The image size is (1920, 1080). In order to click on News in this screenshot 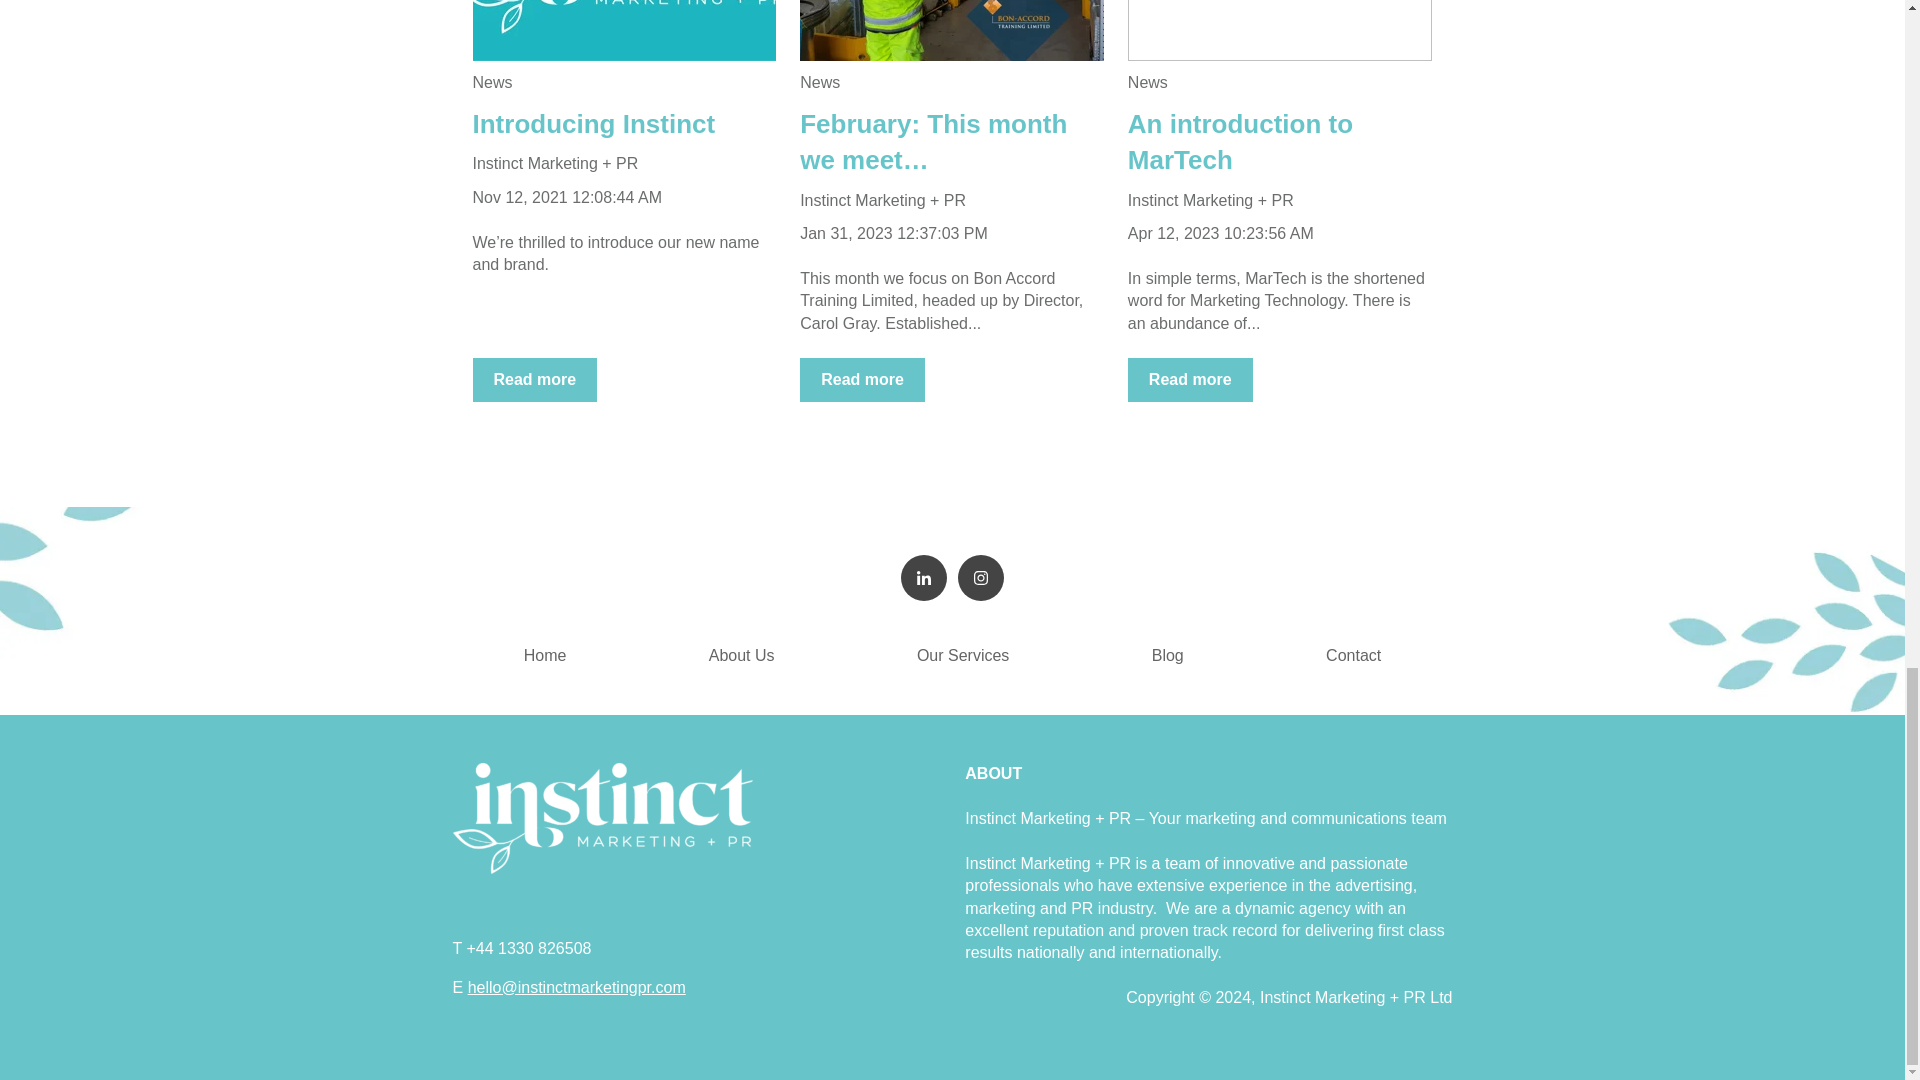, I will do `click(820, 82)`.